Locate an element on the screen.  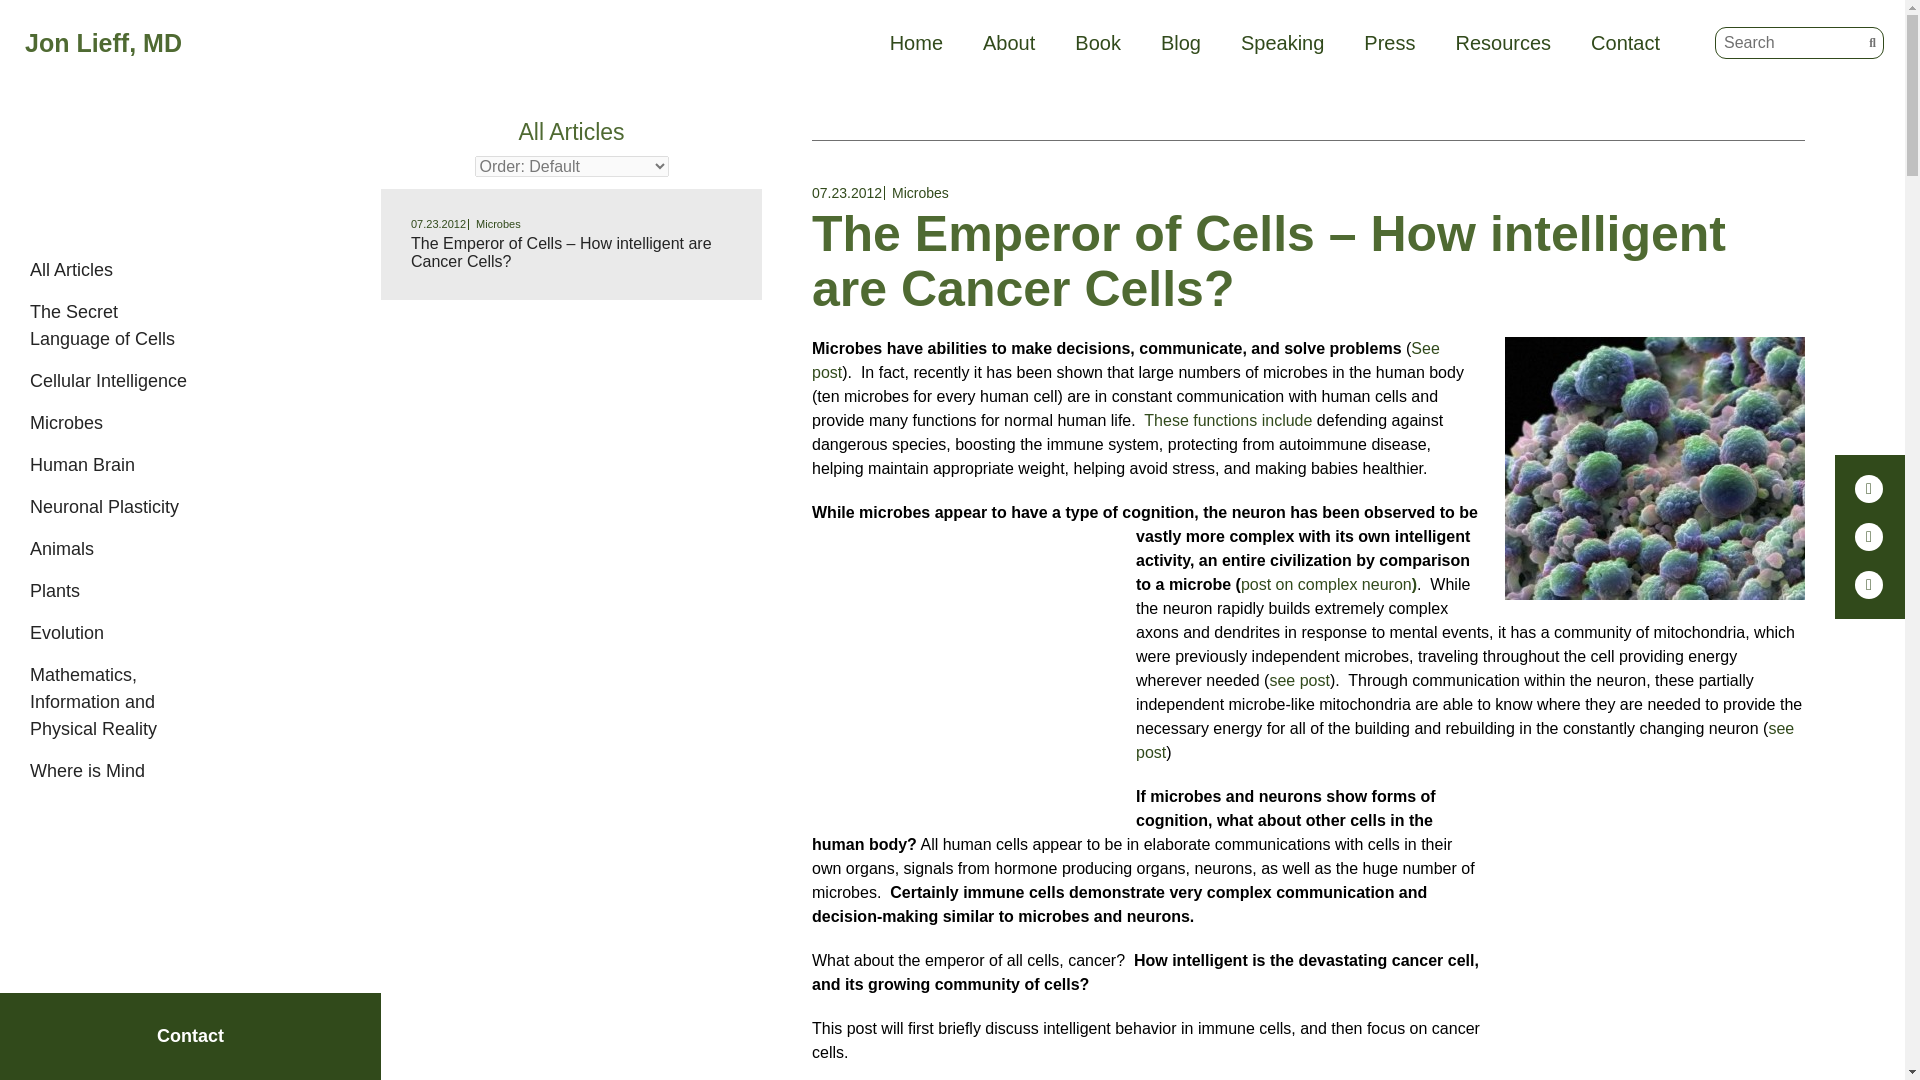
About is located at coordinates (1008, 43).